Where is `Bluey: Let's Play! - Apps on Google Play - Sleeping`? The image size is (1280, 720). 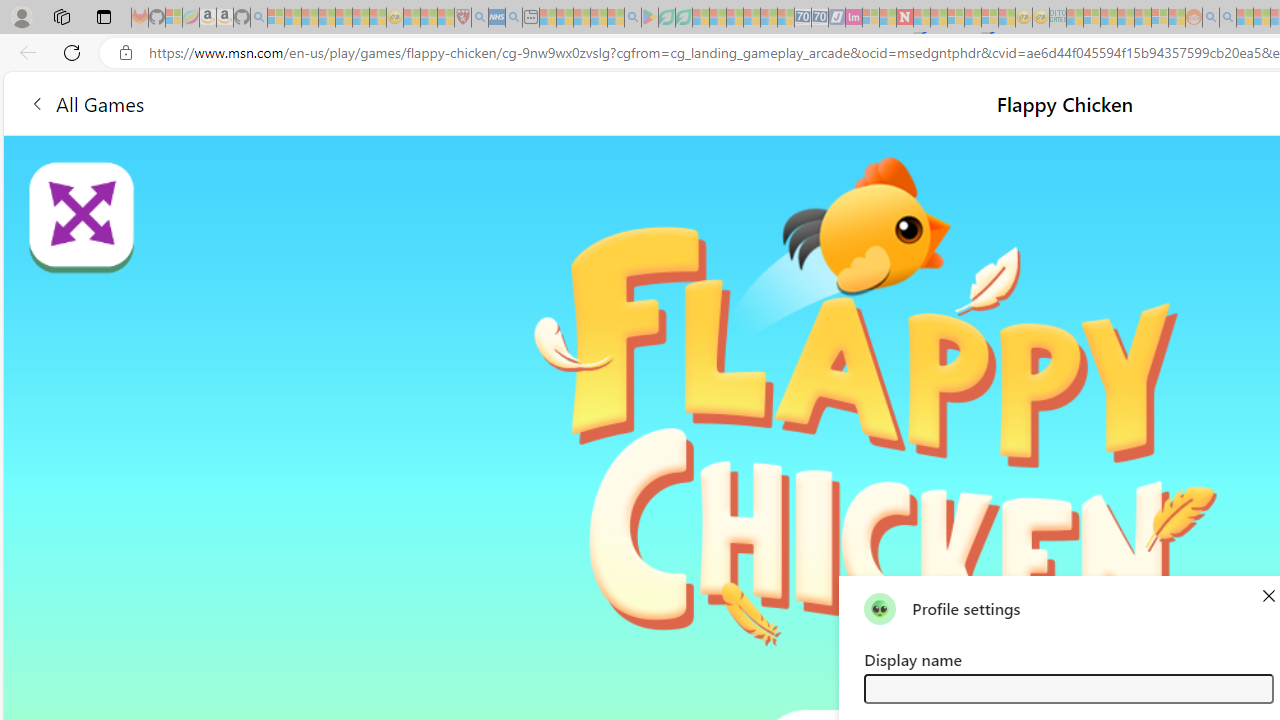
Bluey: Let's Play! - Apps on Google Play - Sleeping is located at coordinates (650, 18).